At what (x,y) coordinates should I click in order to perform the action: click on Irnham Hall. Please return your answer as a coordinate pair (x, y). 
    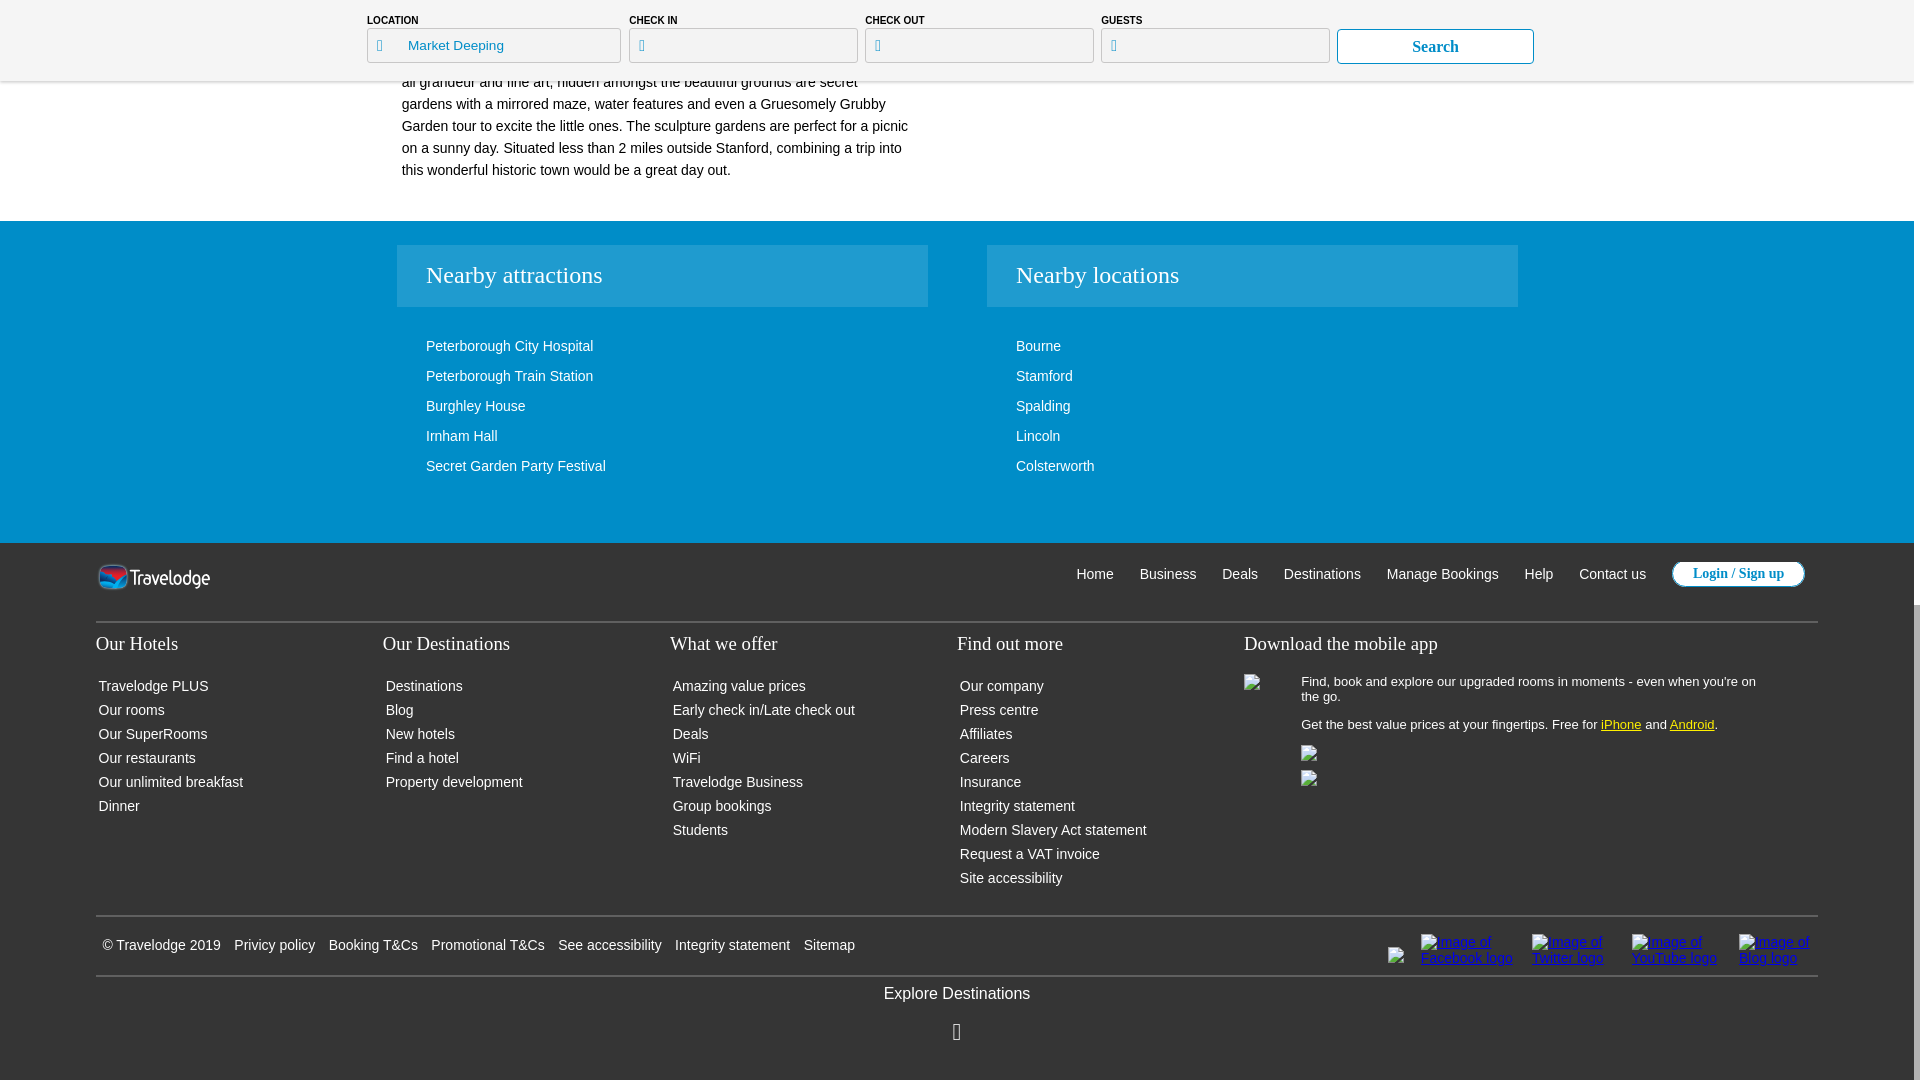
    Looking at the image, I should click on (432, 435).